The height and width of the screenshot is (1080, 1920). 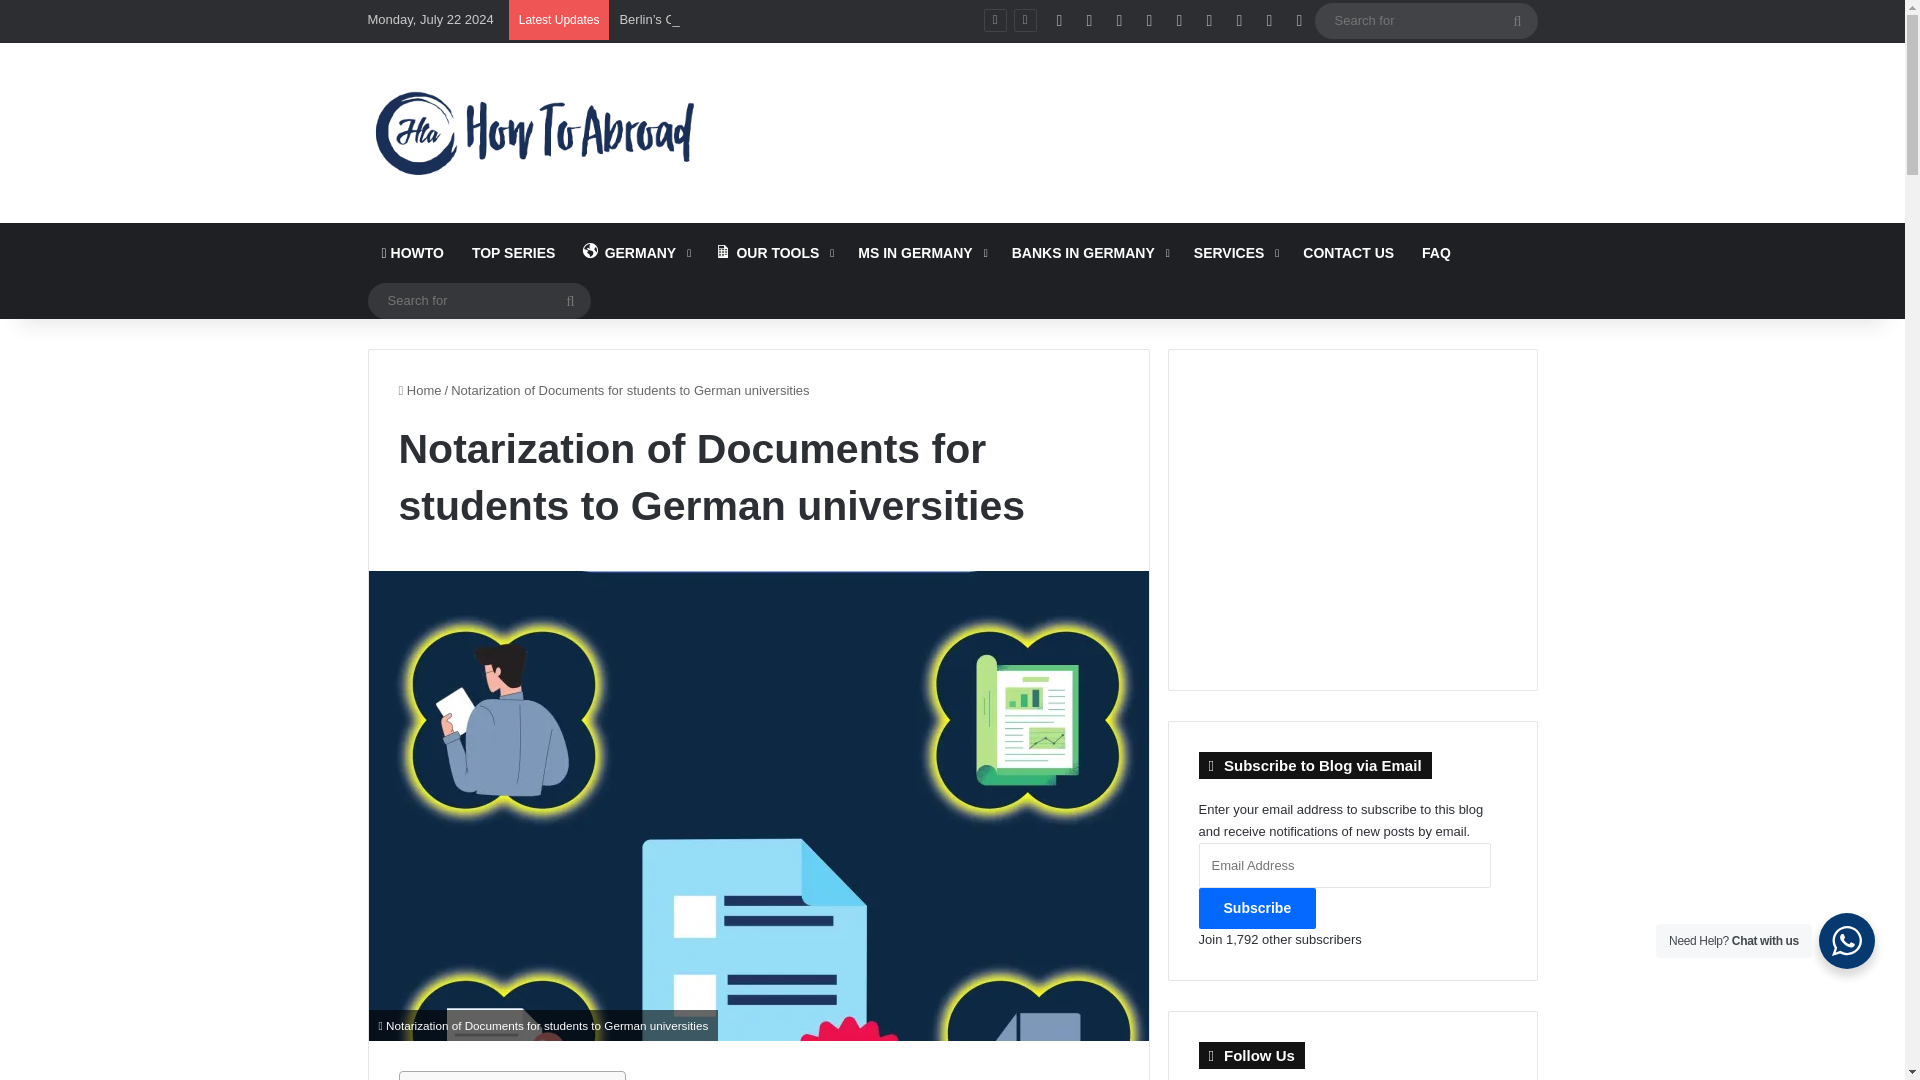 I want to click on BANKS IN GERMANY, so click(x=1089, y=252).